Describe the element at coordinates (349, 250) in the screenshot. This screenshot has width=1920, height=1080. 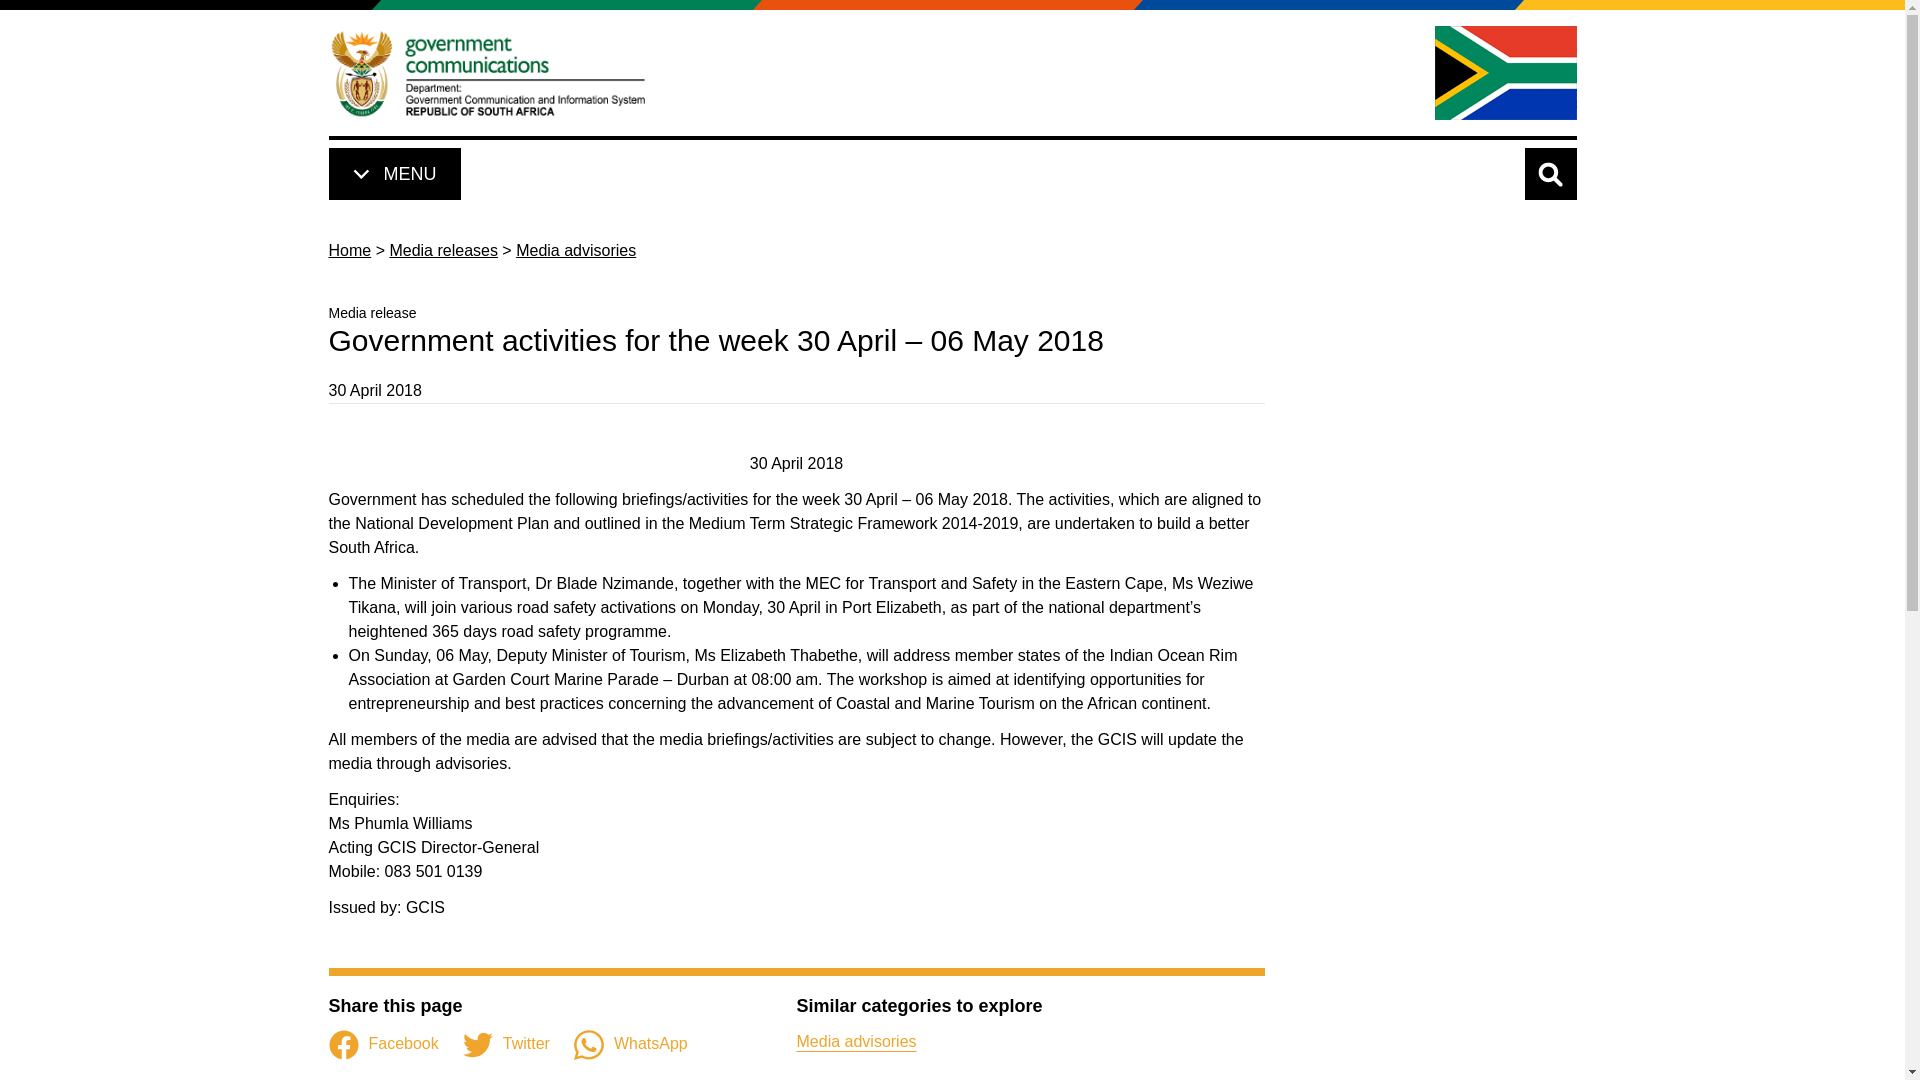
I see `Home` at that location.